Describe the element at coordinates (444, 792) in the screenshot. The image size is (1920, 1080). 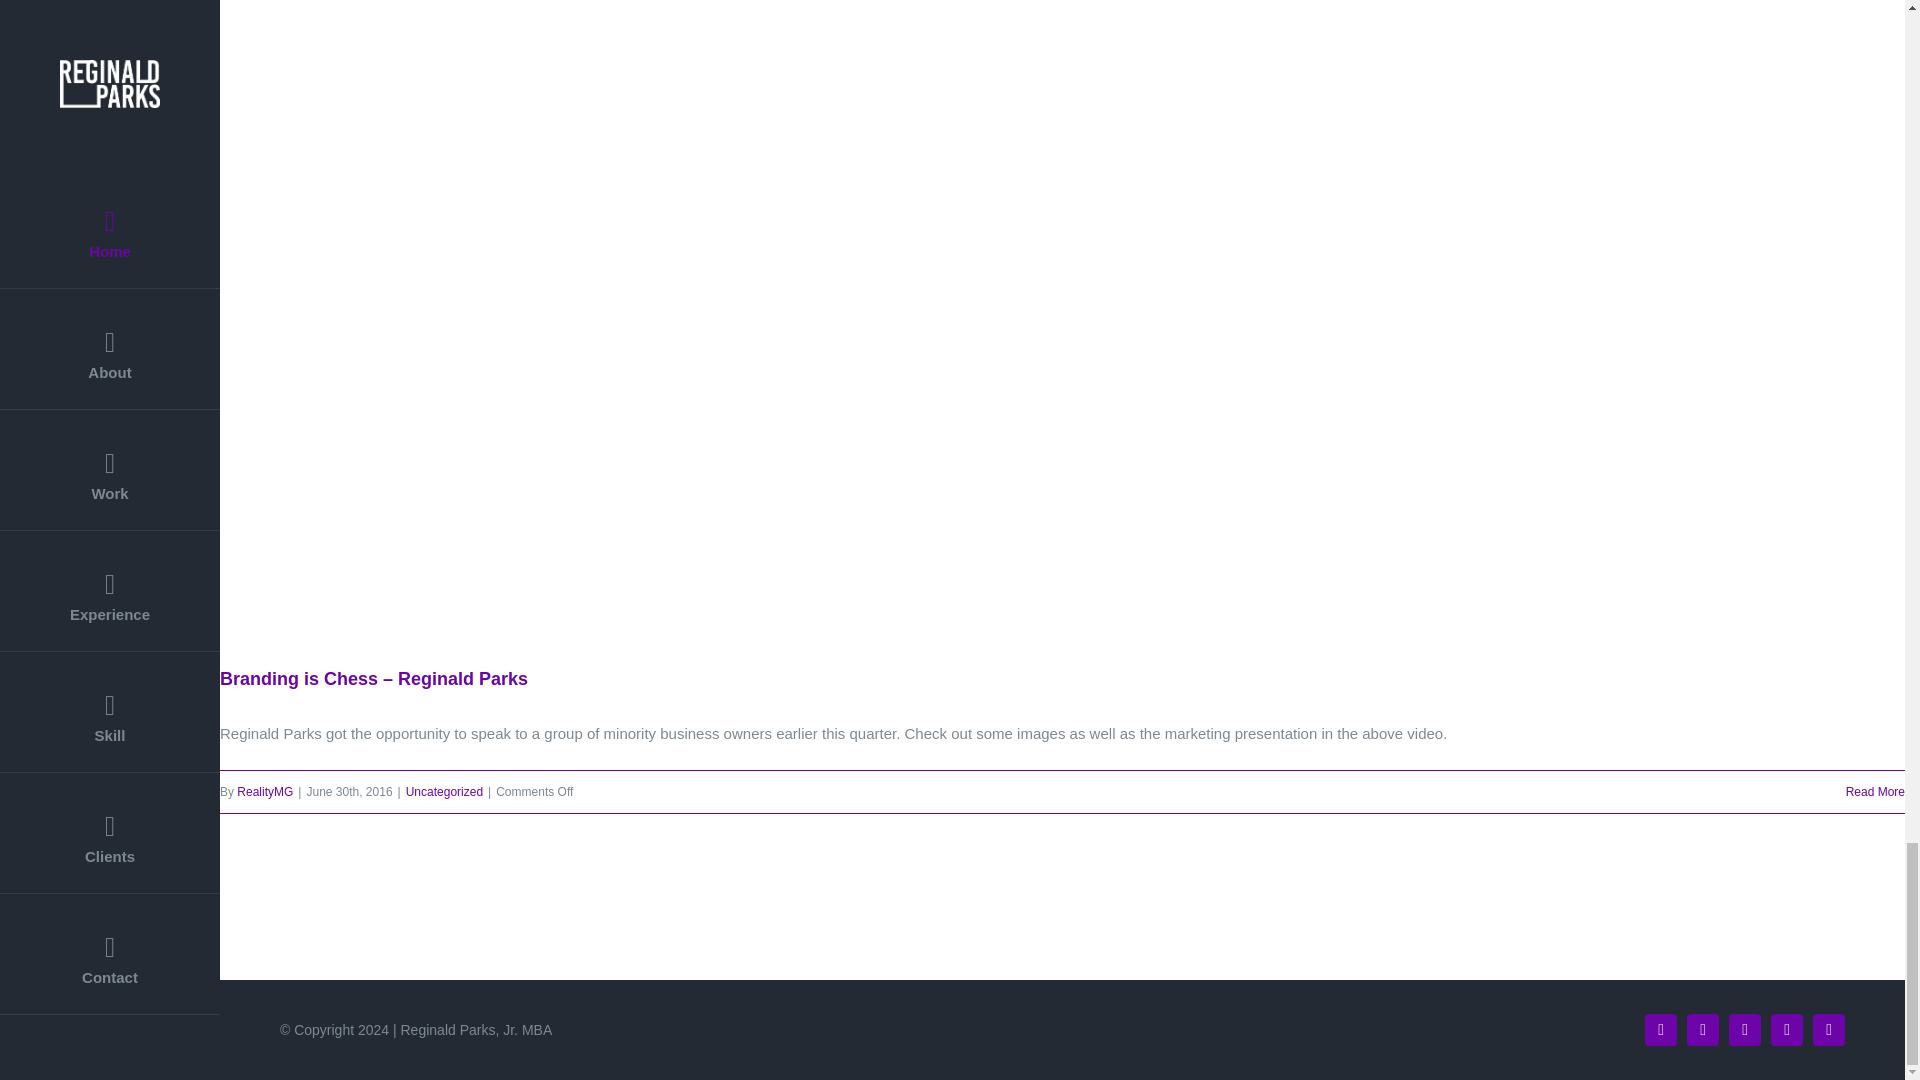
I see `Uncategorized` at that location.